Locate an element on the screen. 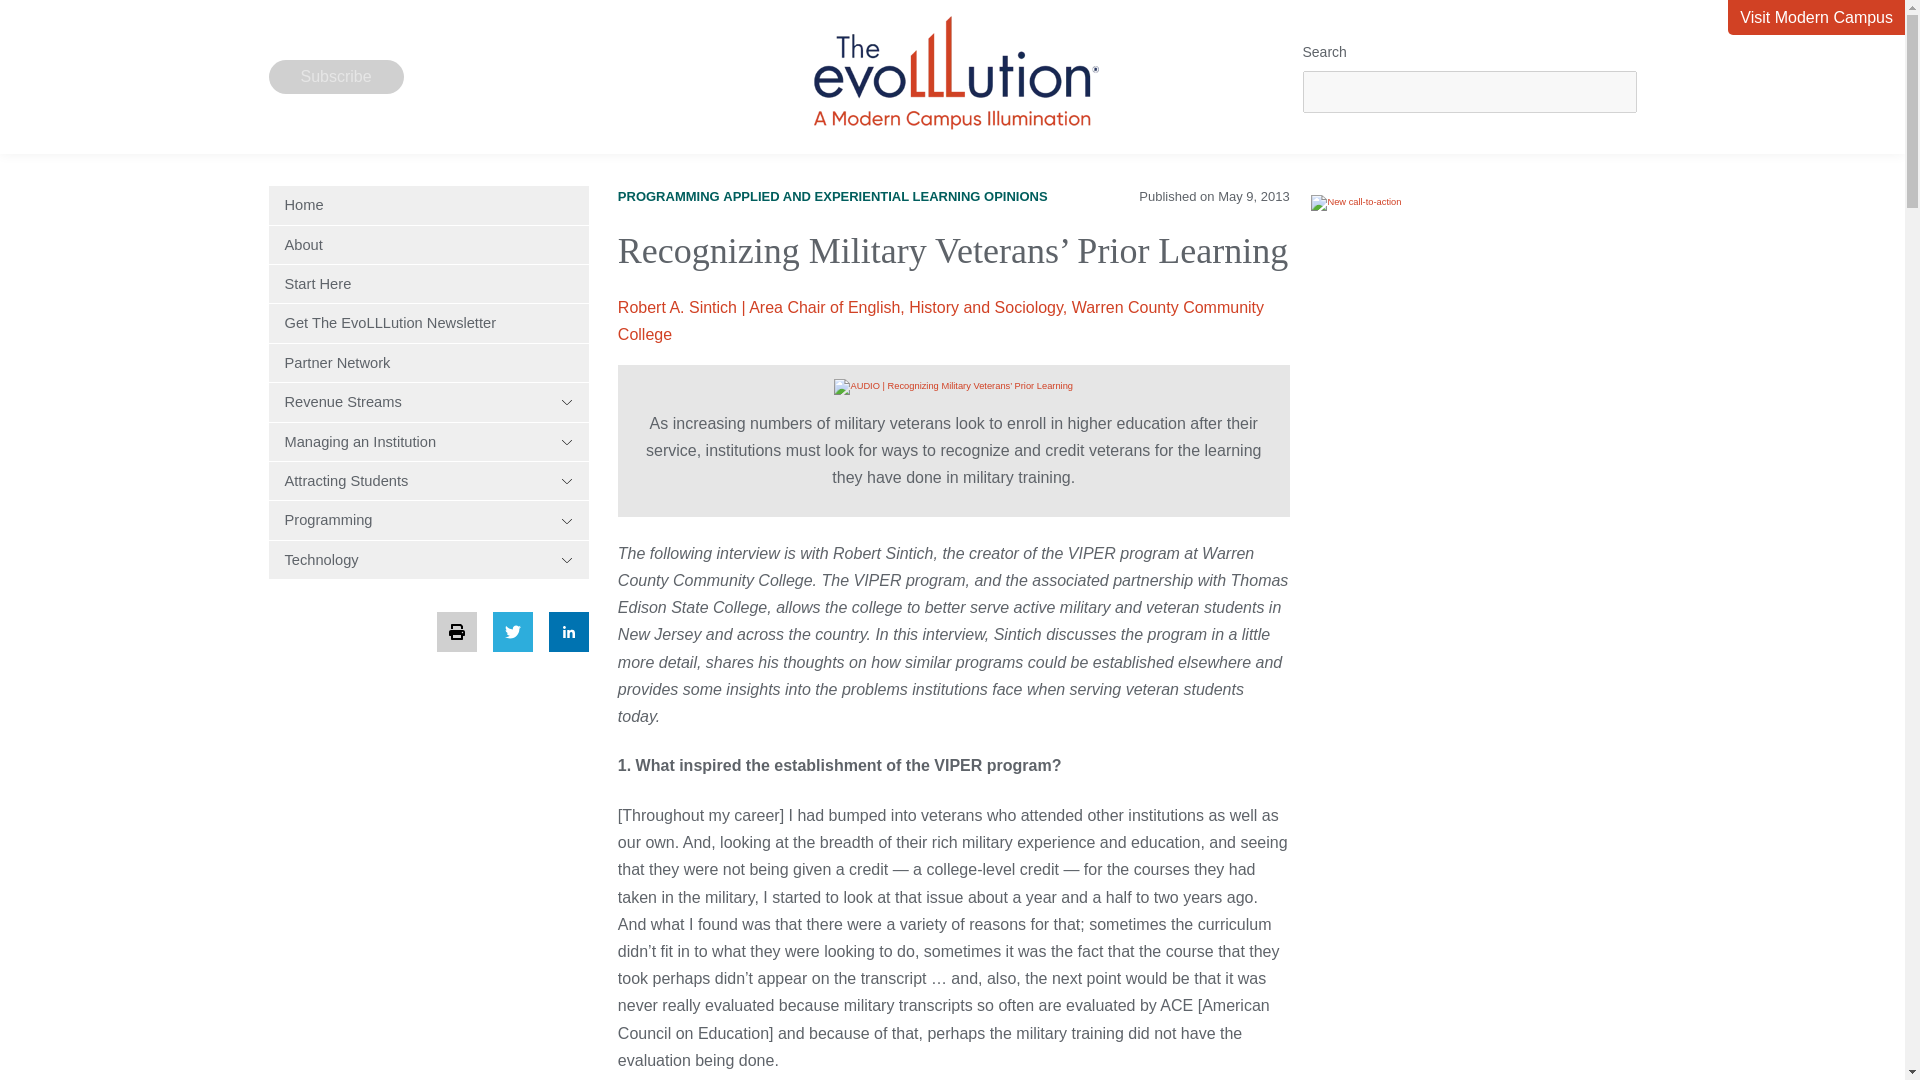  Home is located at coordinates (428, 204).